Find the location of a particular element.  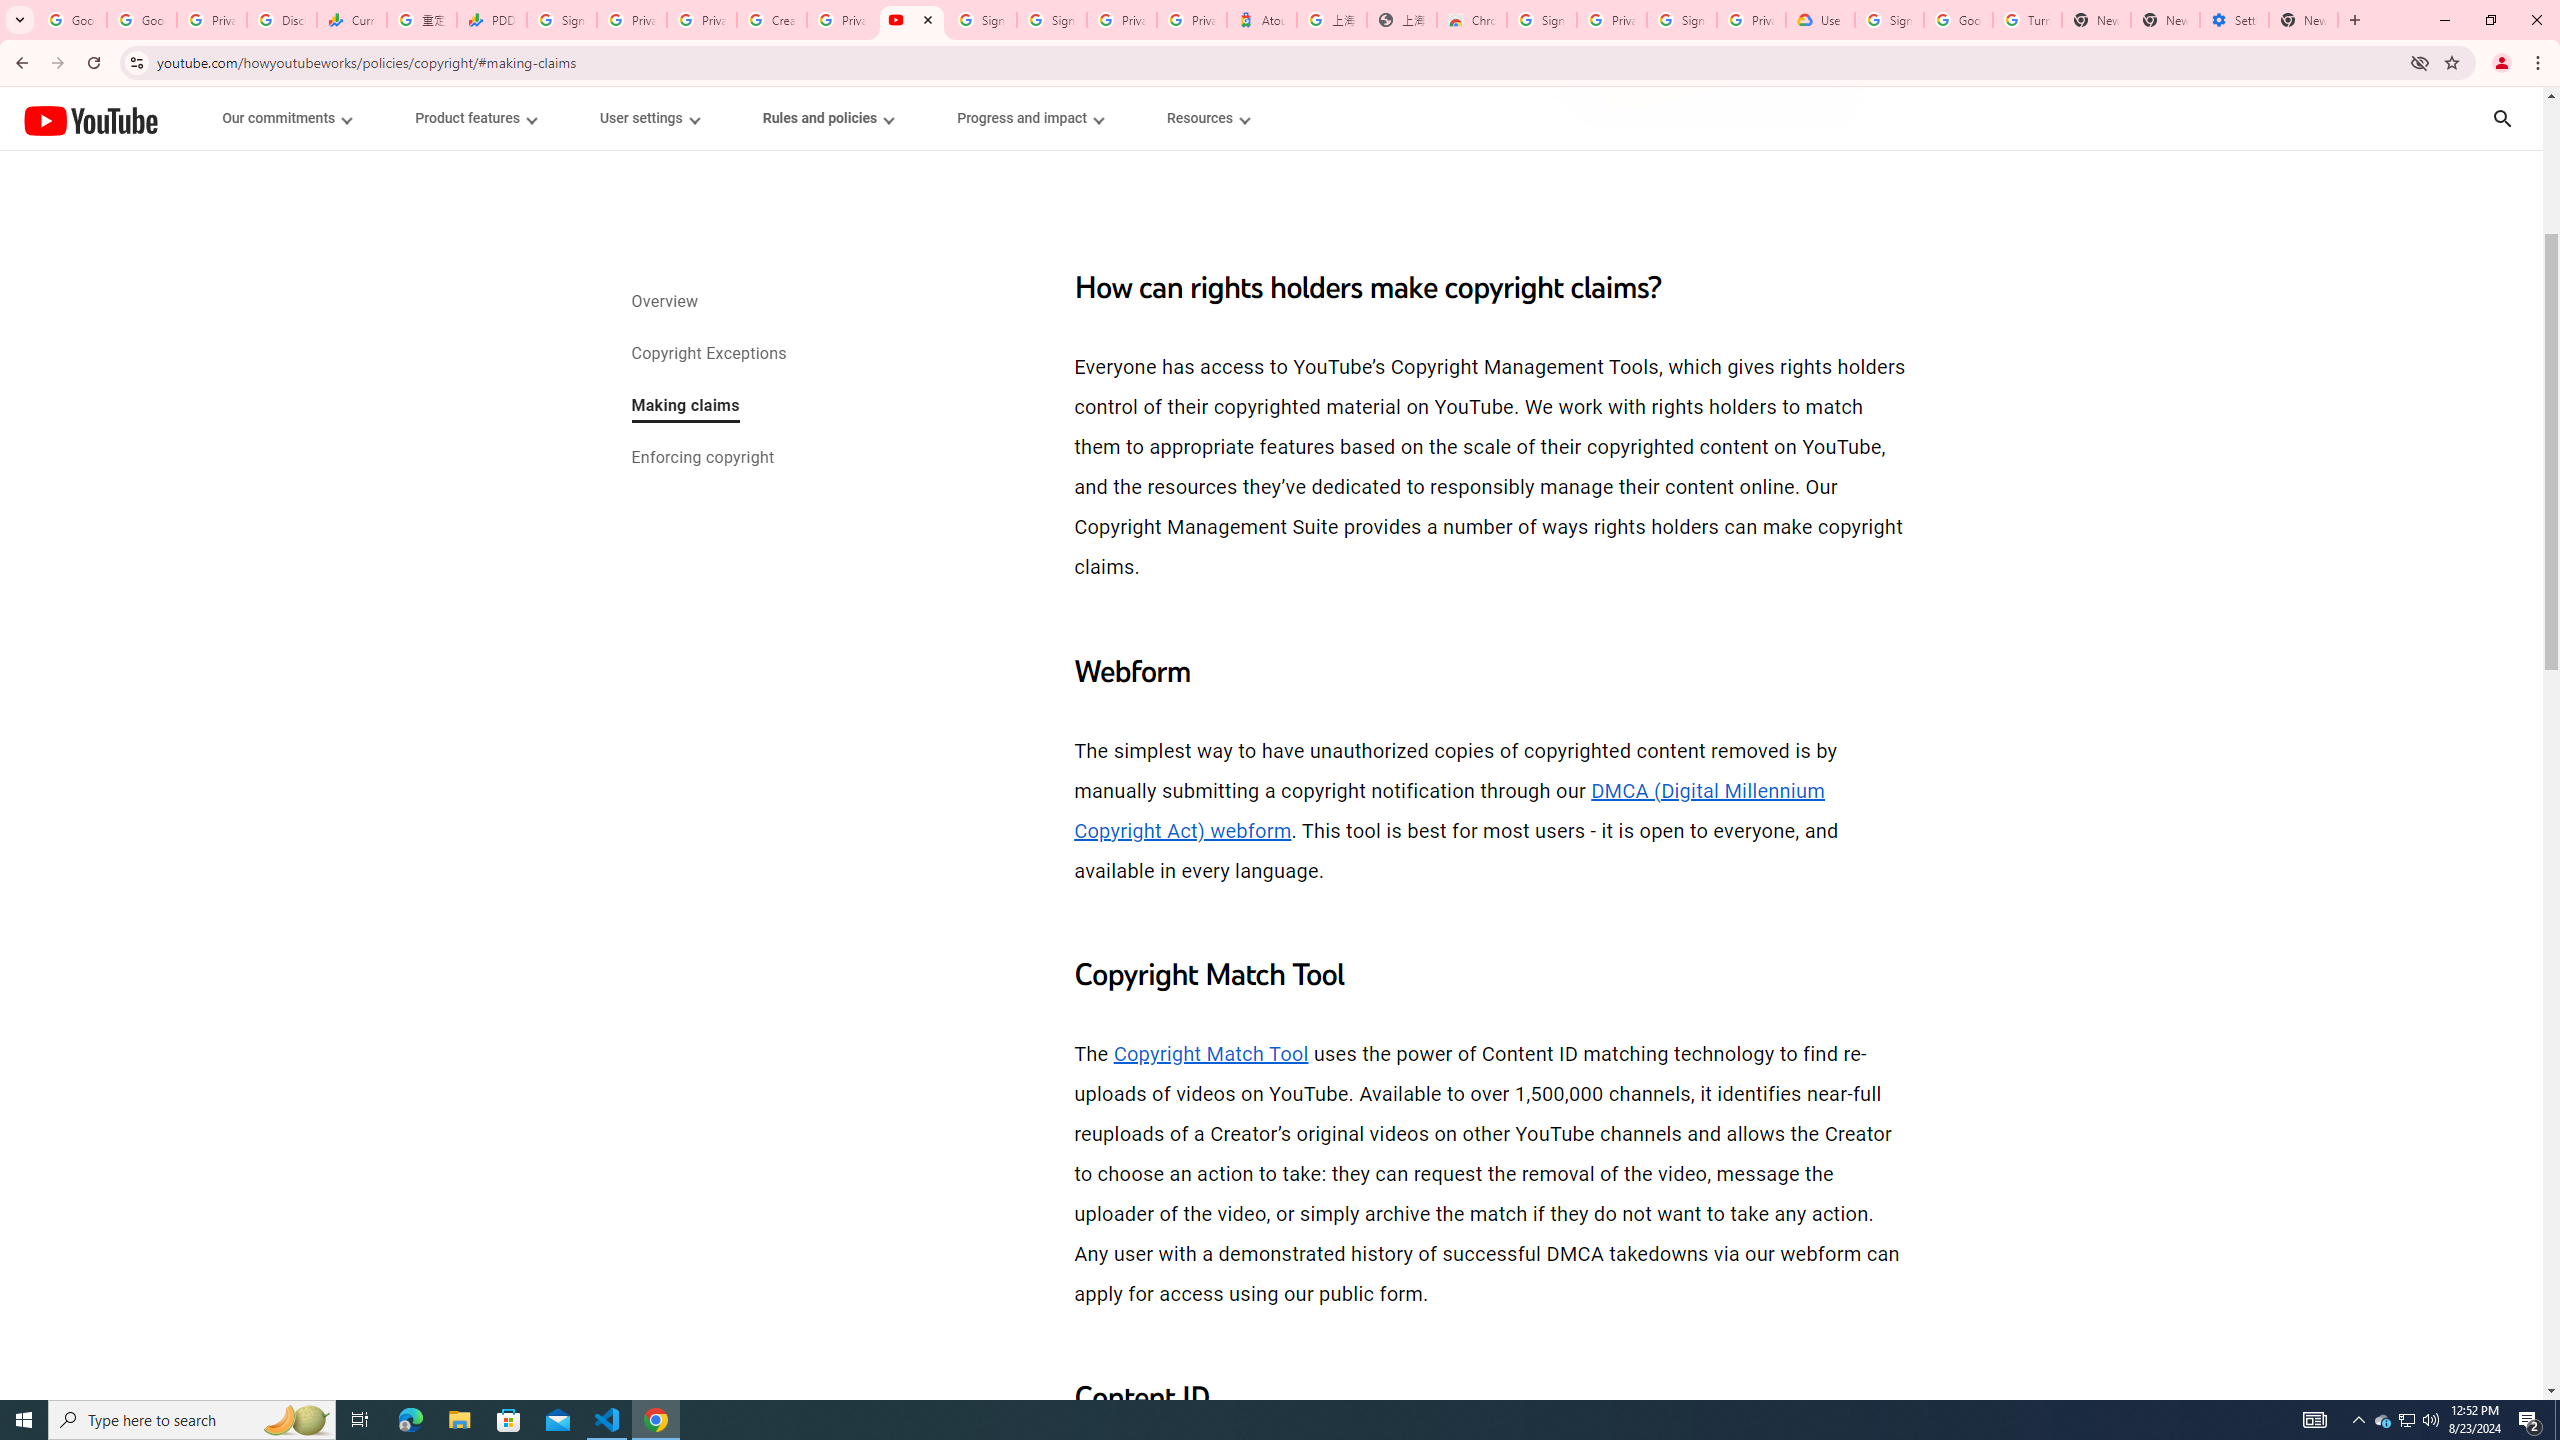

Copyright Exceptions is located at coordinates (707, 355).